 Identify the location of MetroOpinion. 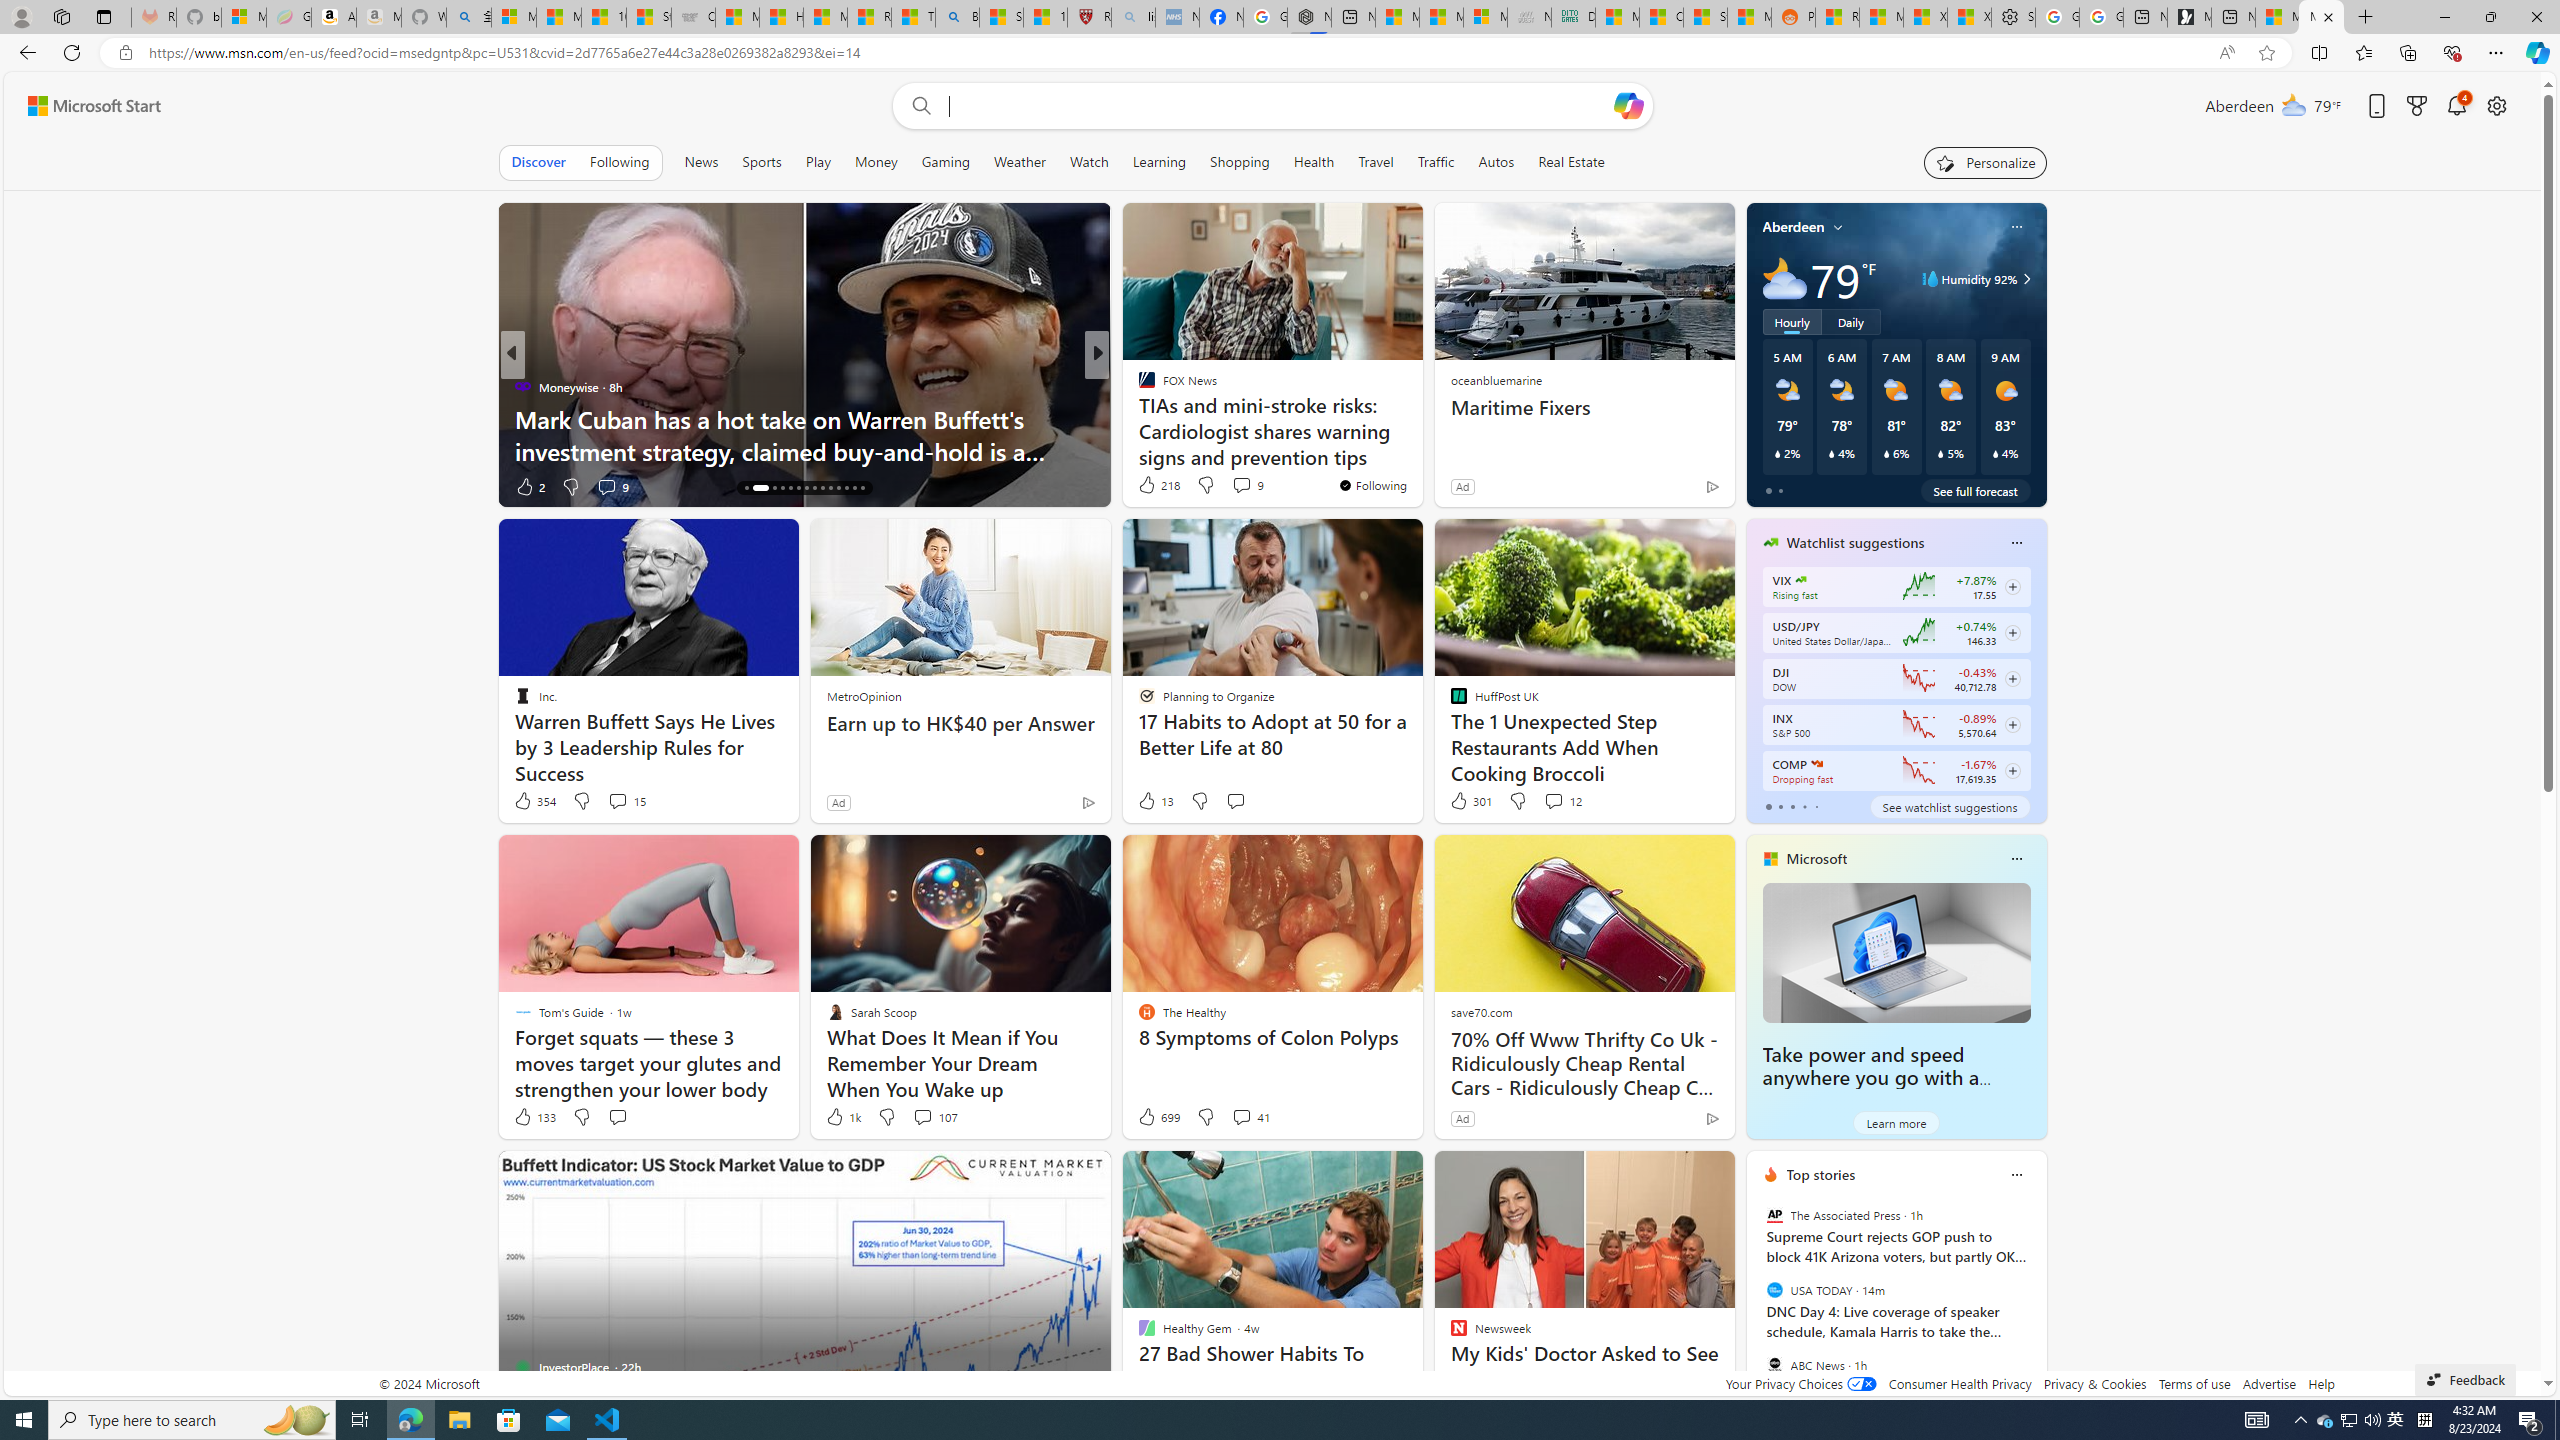
(864, 696).